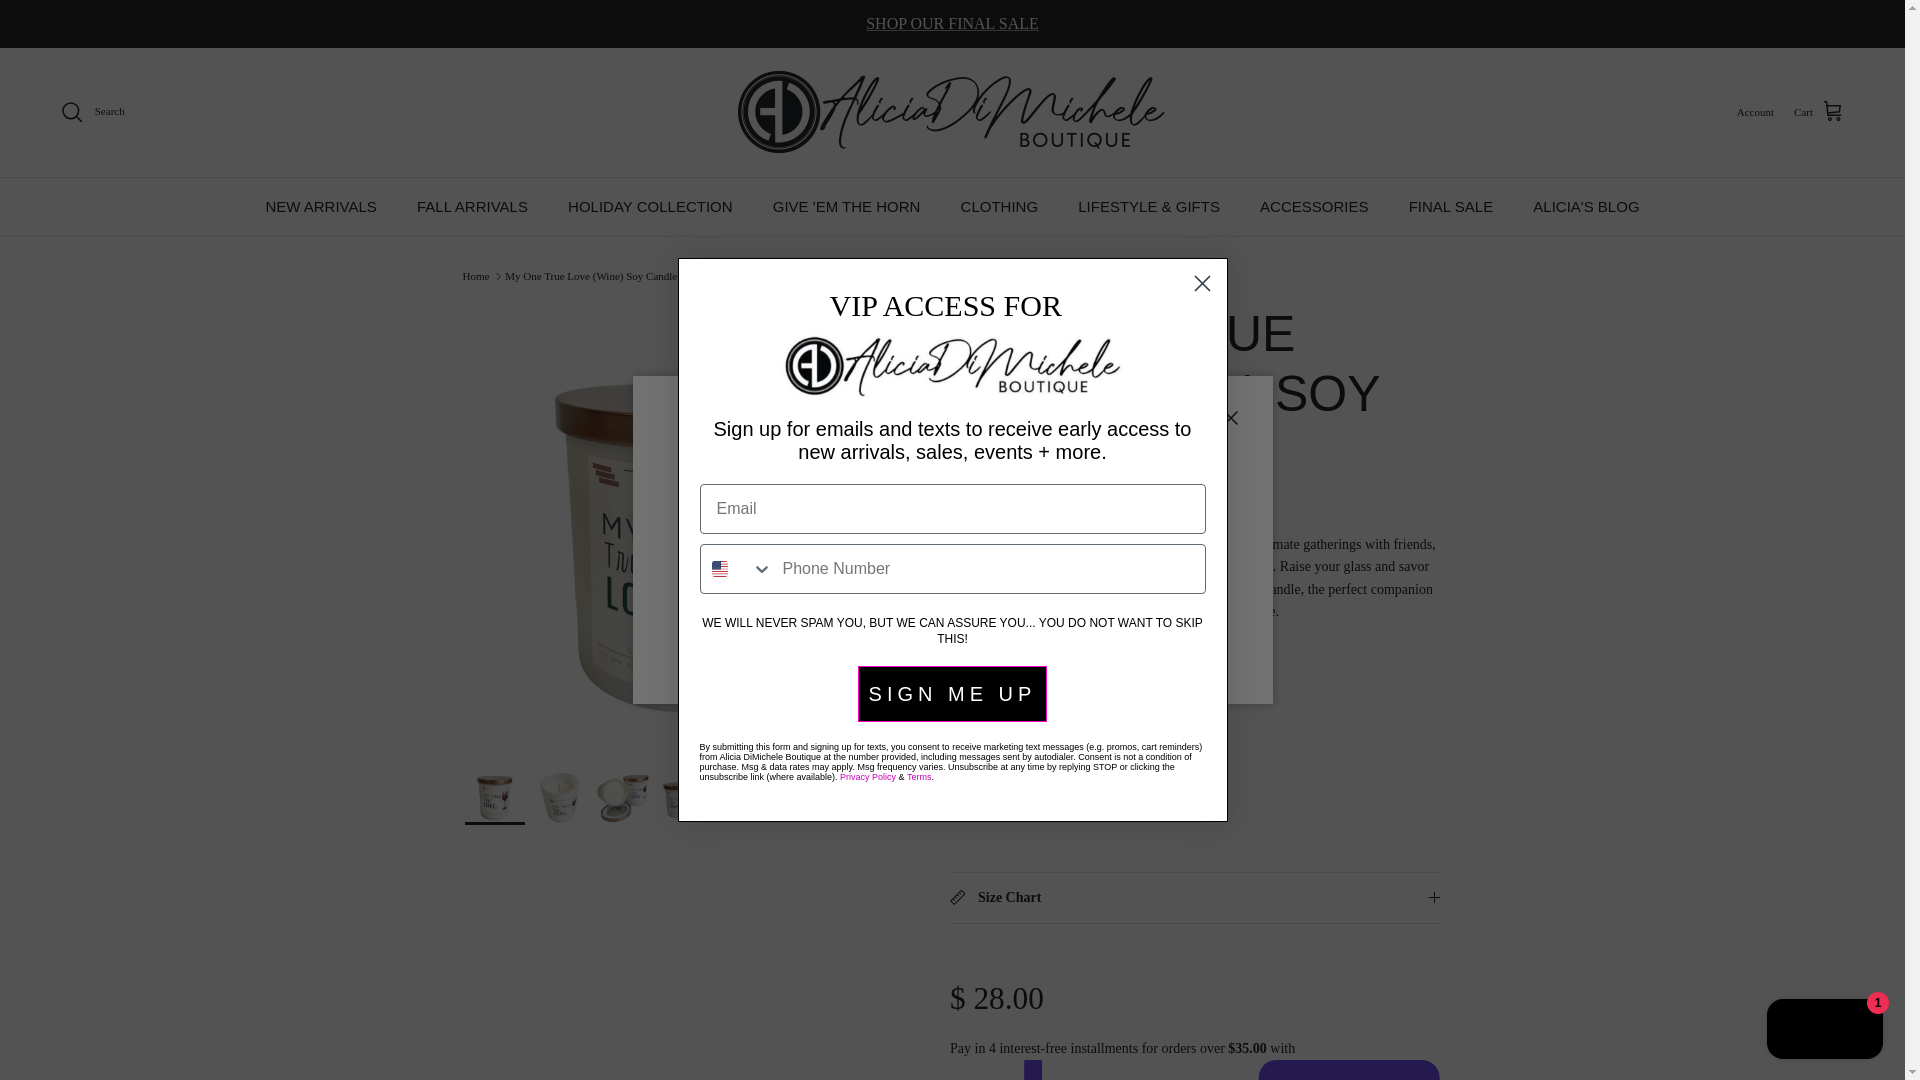  I want to click on Alicia DiMichele Boutique, so click(952, 112).